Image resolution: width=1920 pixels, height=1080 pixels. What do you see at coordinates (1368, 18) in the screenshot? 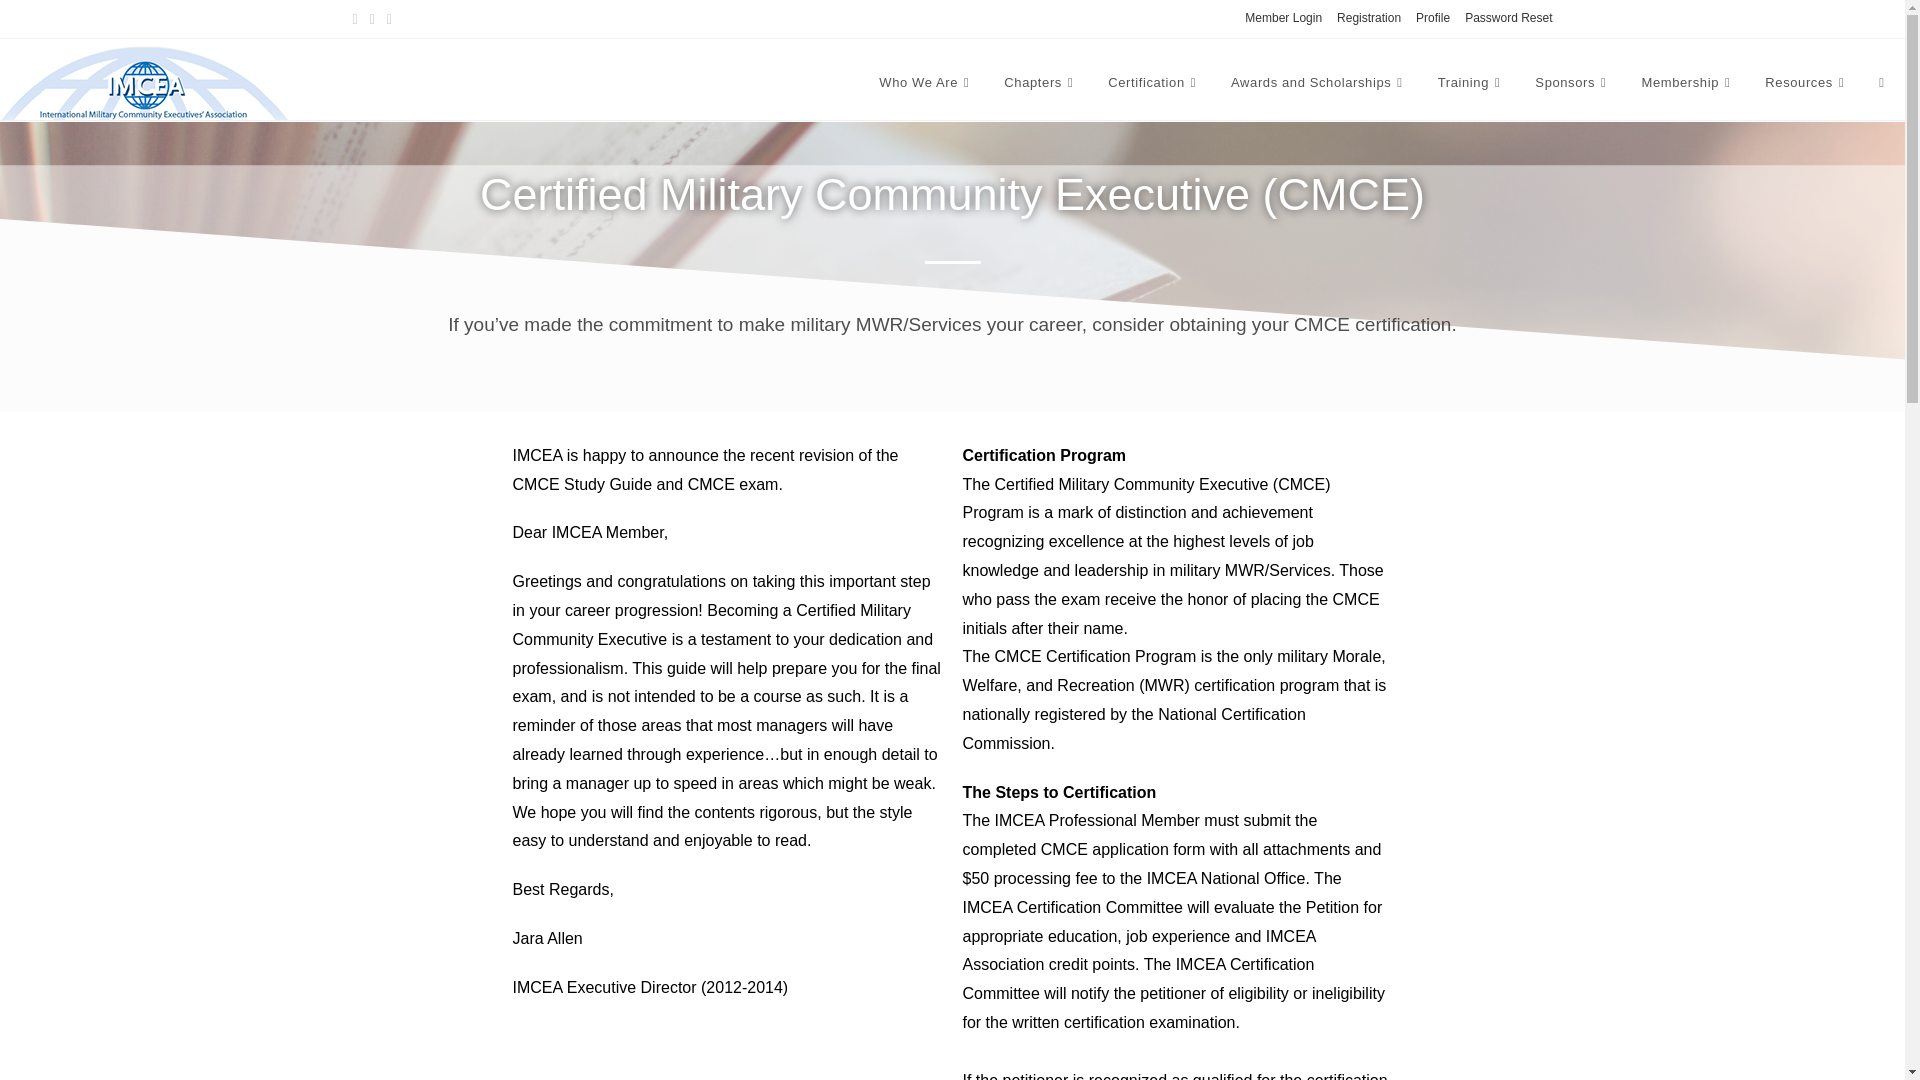
I see `Registration` at bounding box center [1368, 18].